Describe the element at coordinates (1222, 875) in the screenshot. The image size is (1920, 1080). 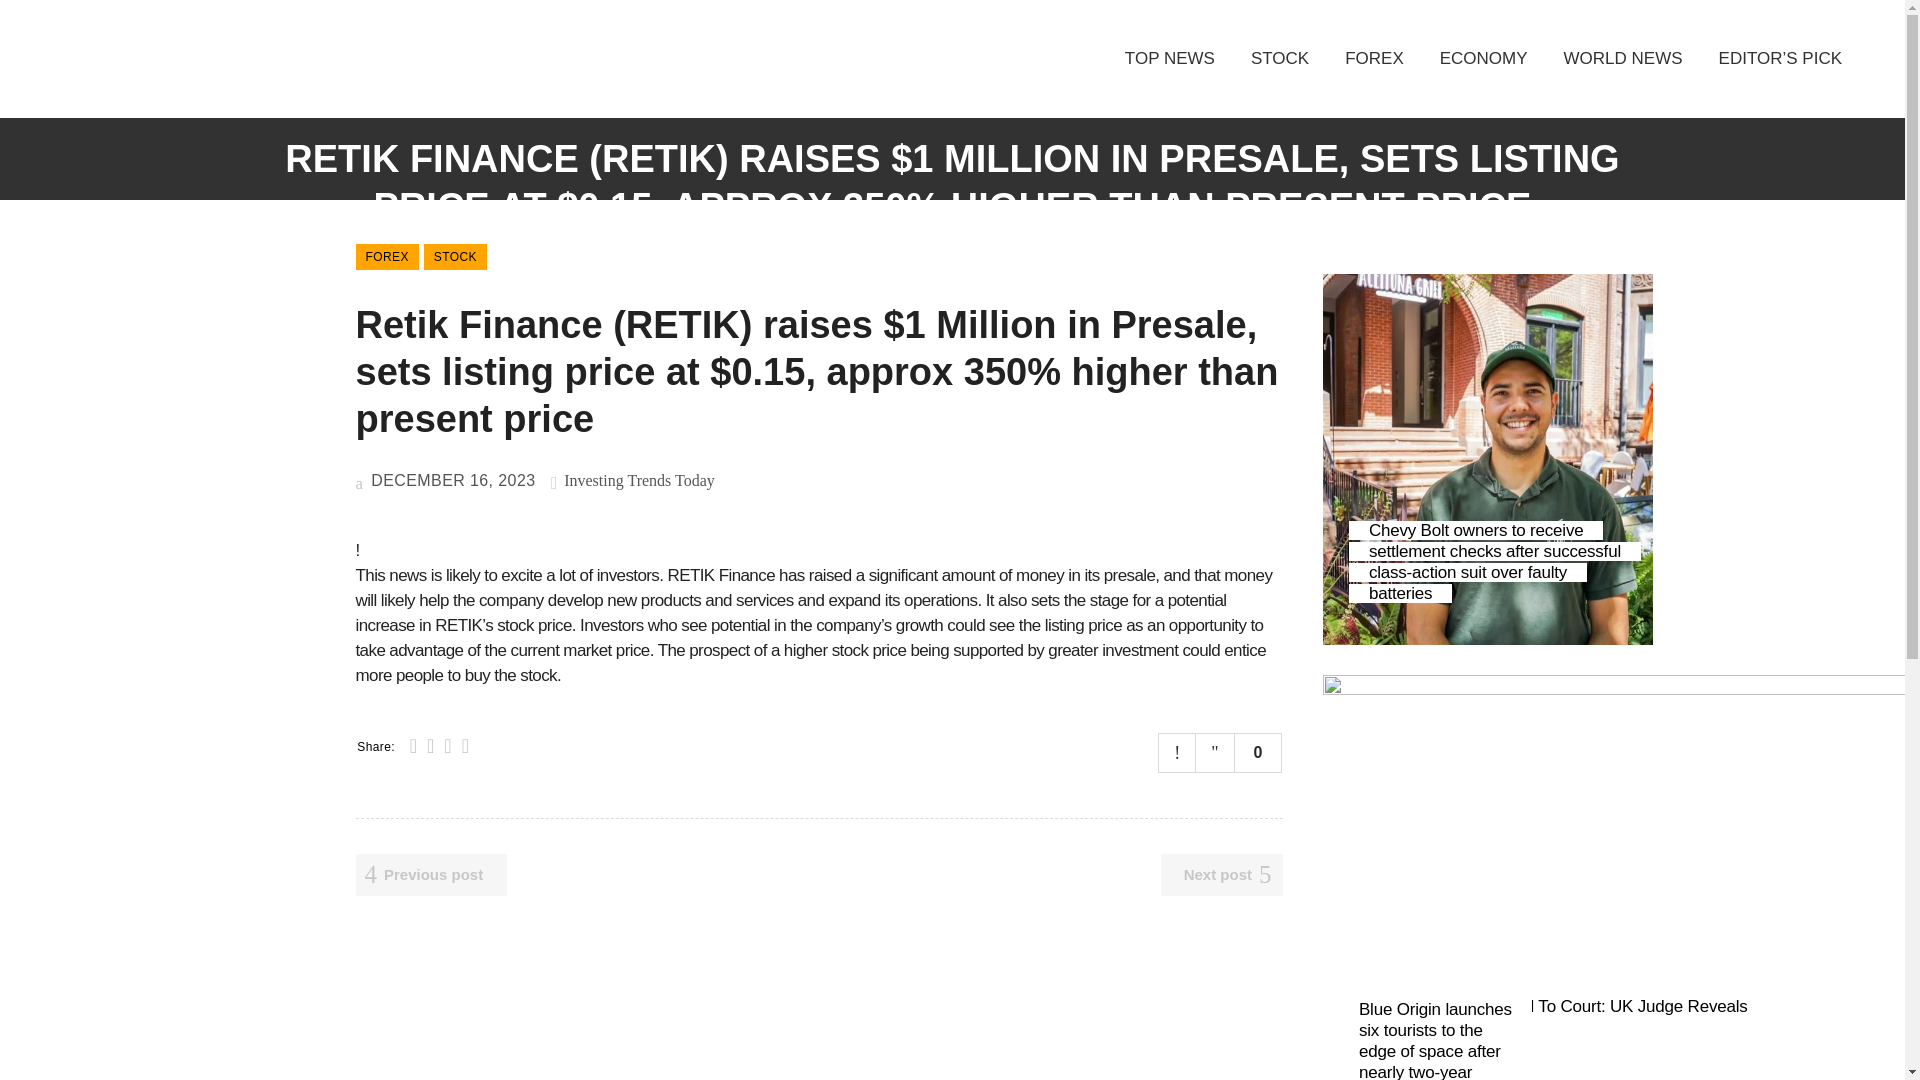
I see `Next post` at that location.